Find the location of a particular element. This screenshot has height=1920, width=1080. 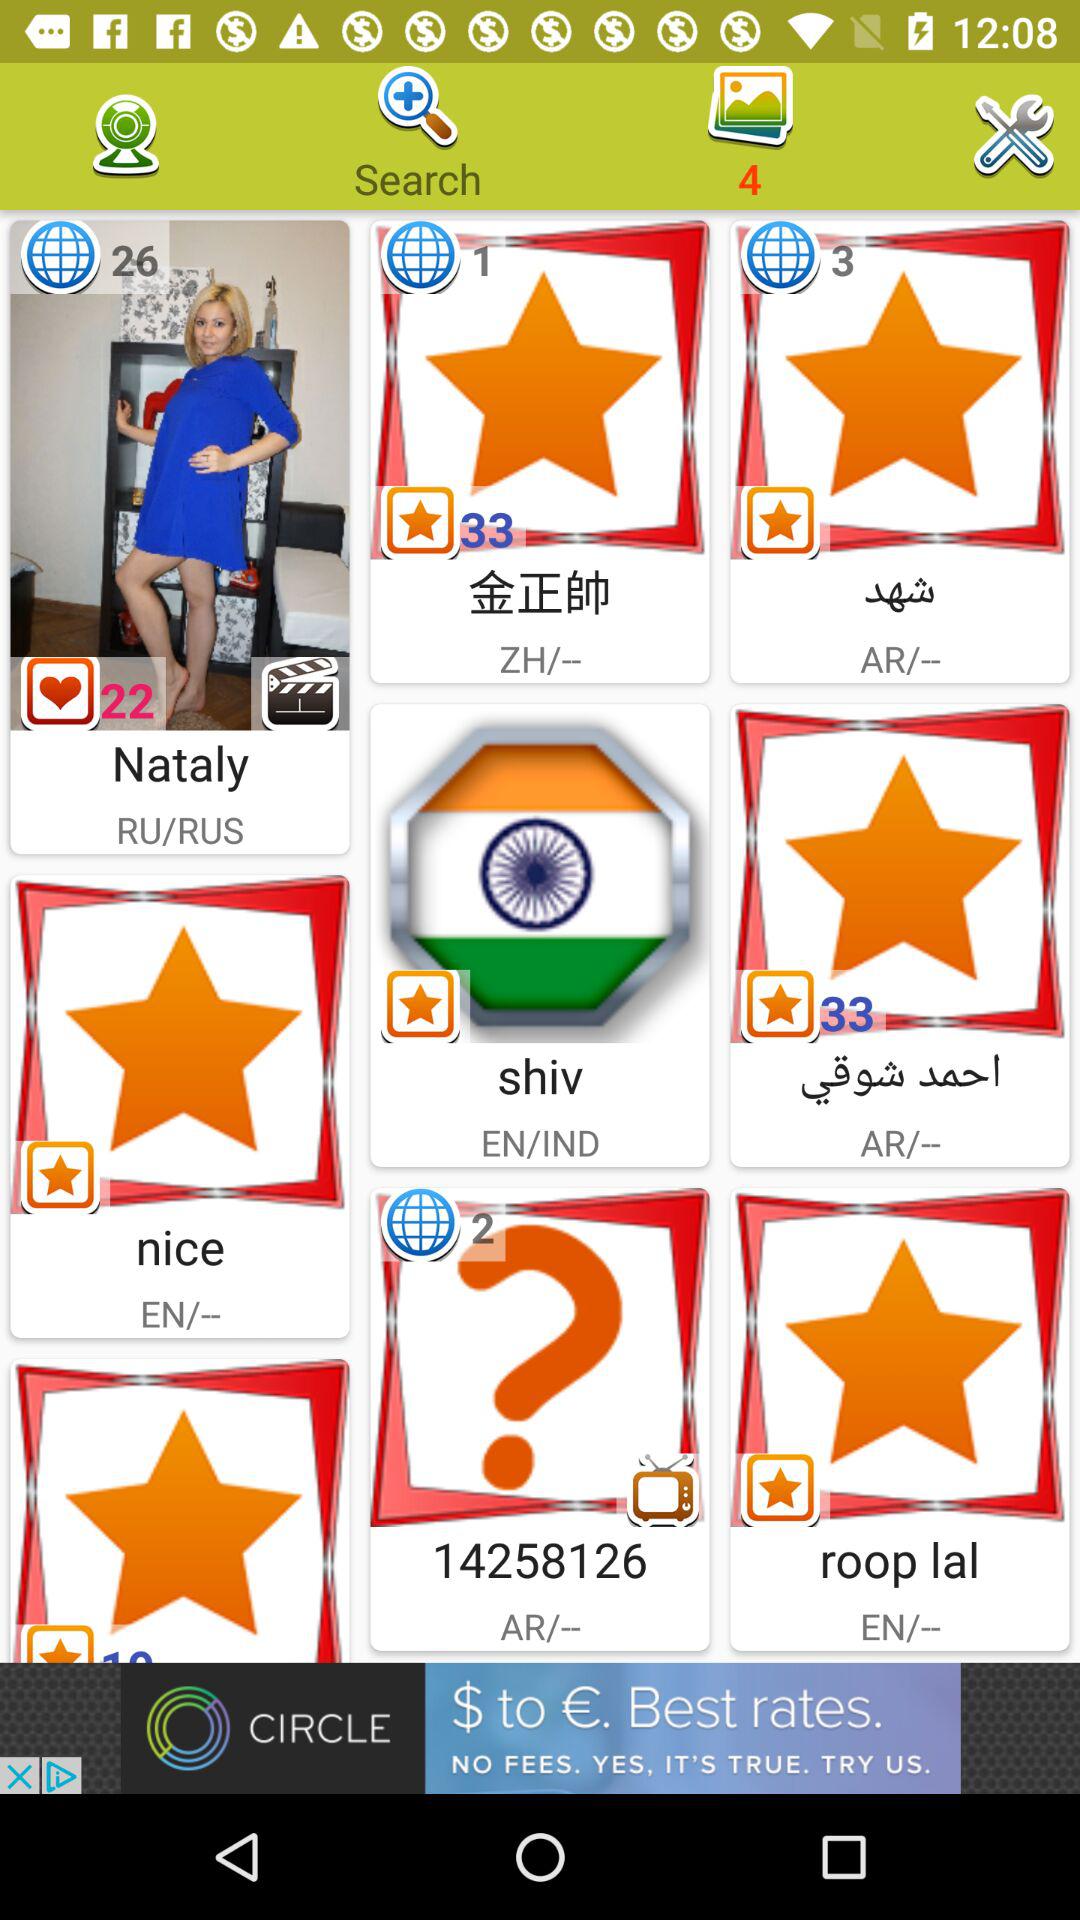

open picture is located at coordinates (180, 1044).